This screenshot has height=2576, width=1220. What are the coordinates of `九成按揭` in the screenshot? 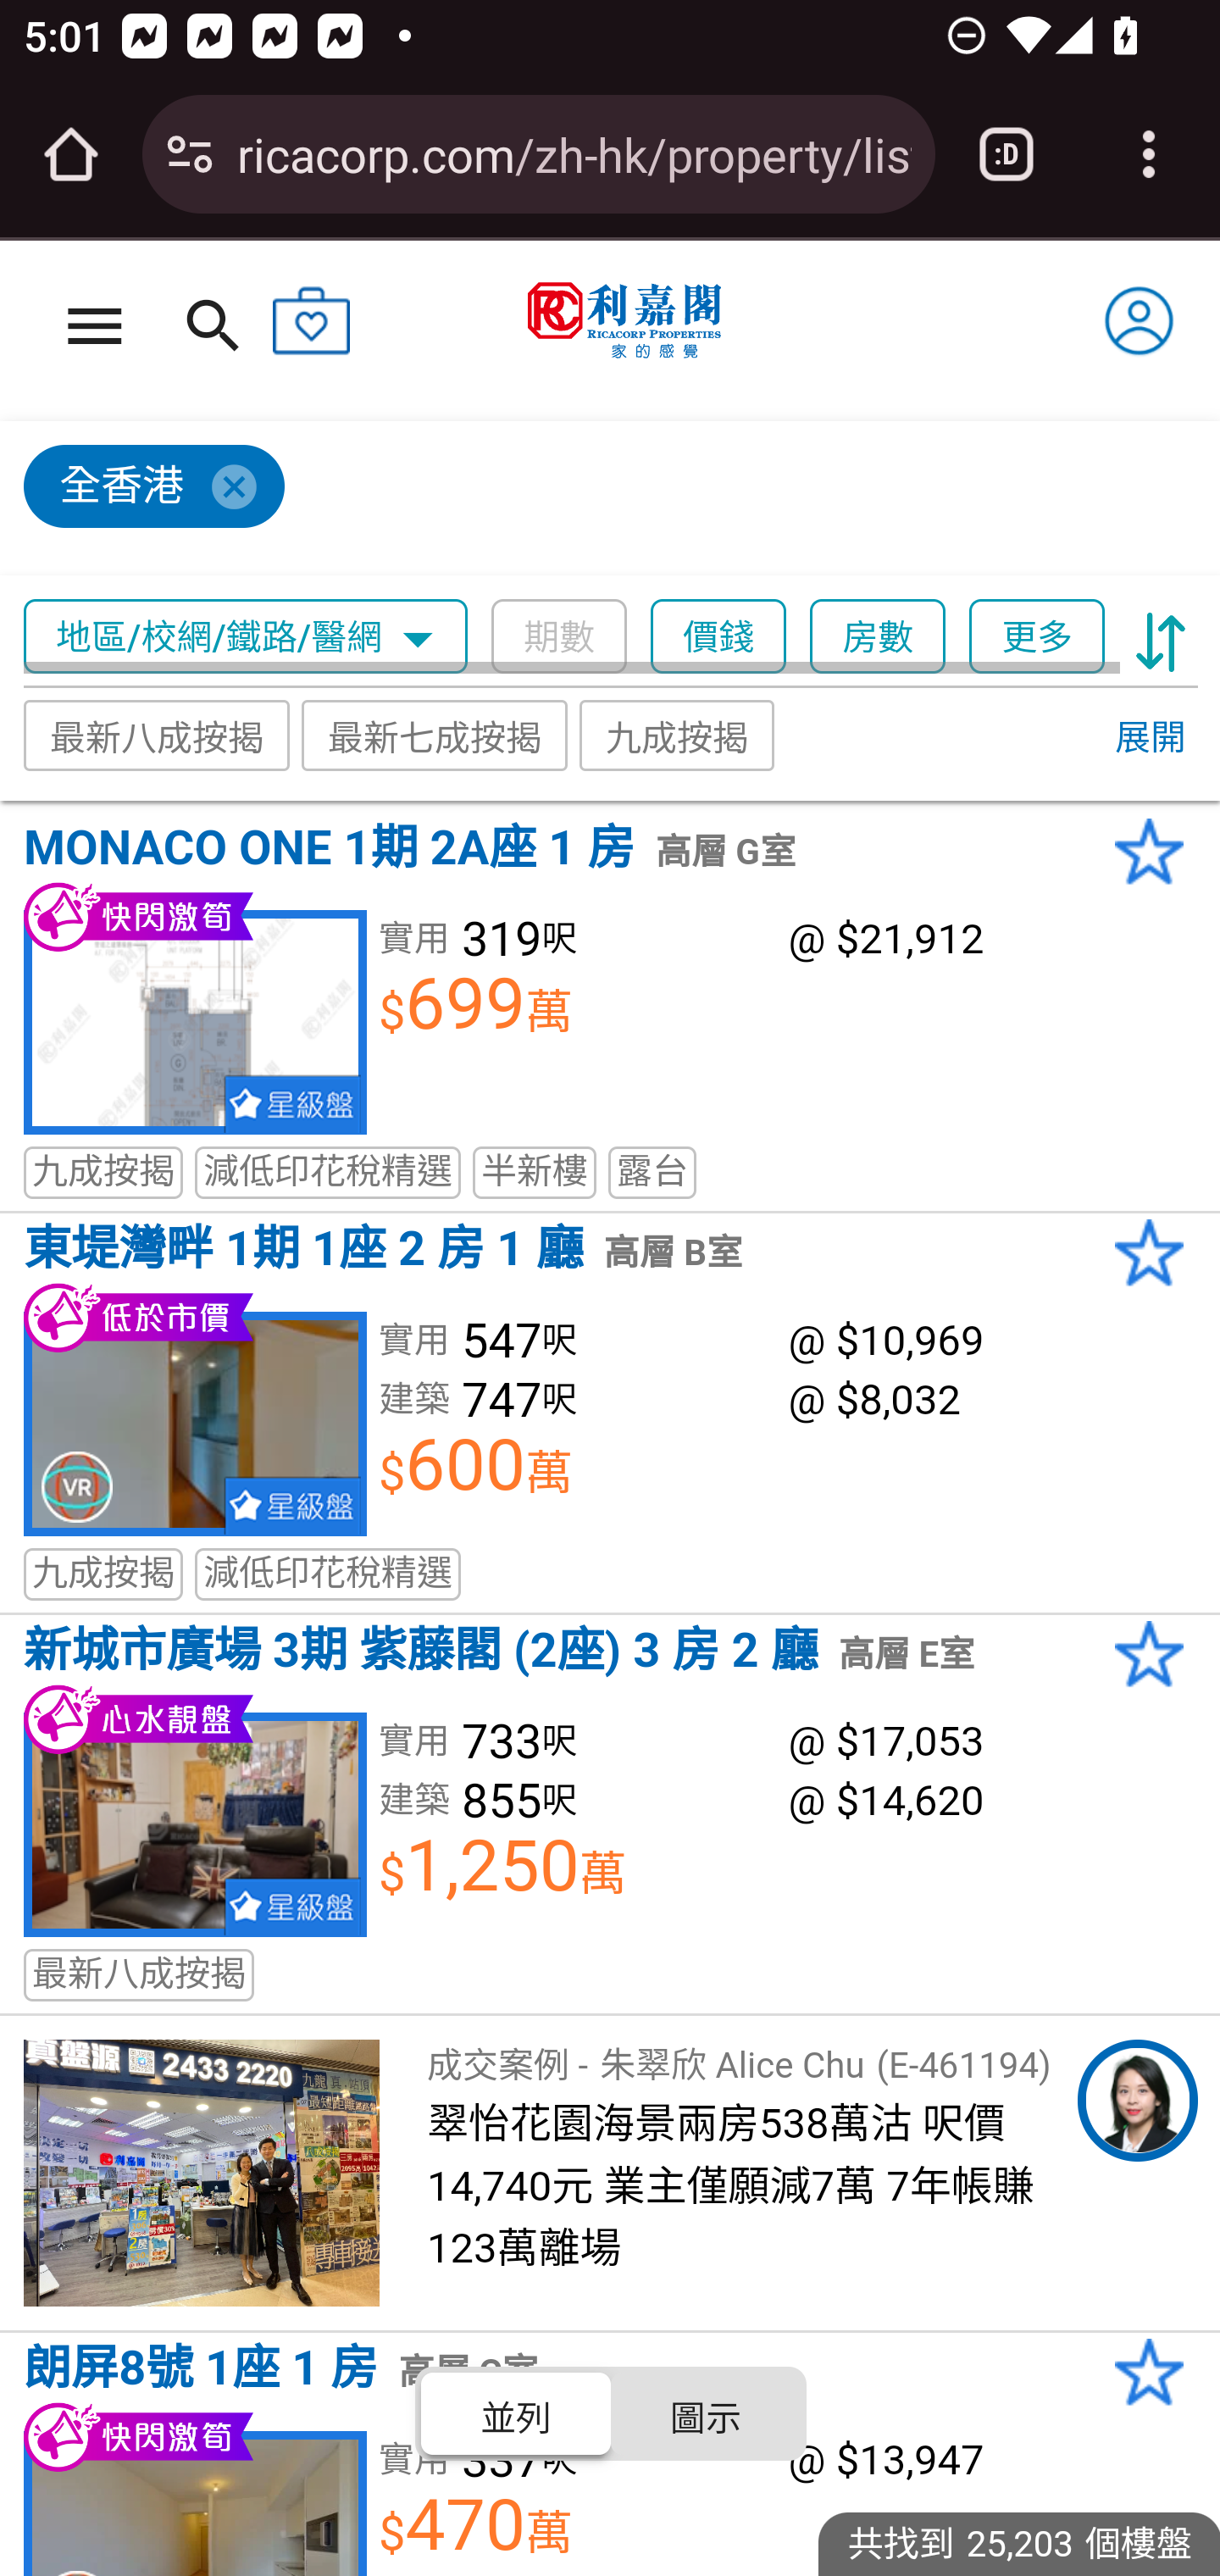 It's located at (678, 734).